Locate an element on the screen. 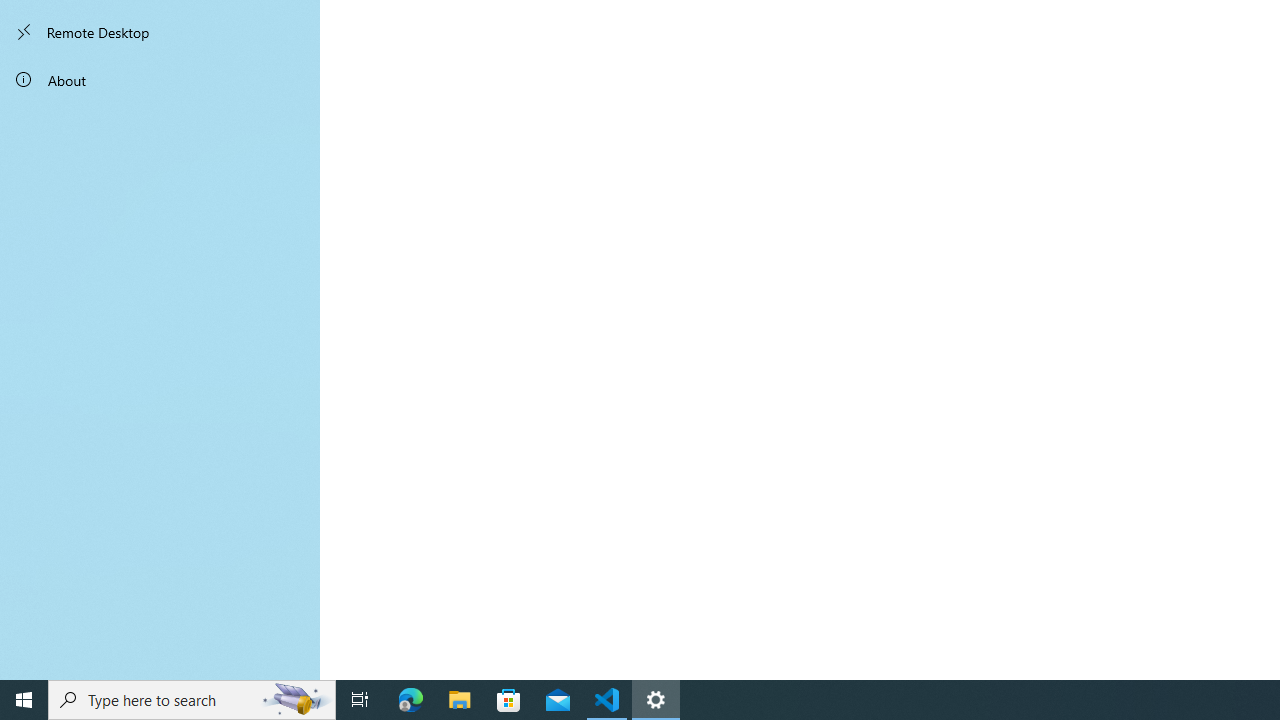 The width and height of the screenshot is (1280, 720). Visual Studio Code - 1 running window is located at coordinates (607, 700).